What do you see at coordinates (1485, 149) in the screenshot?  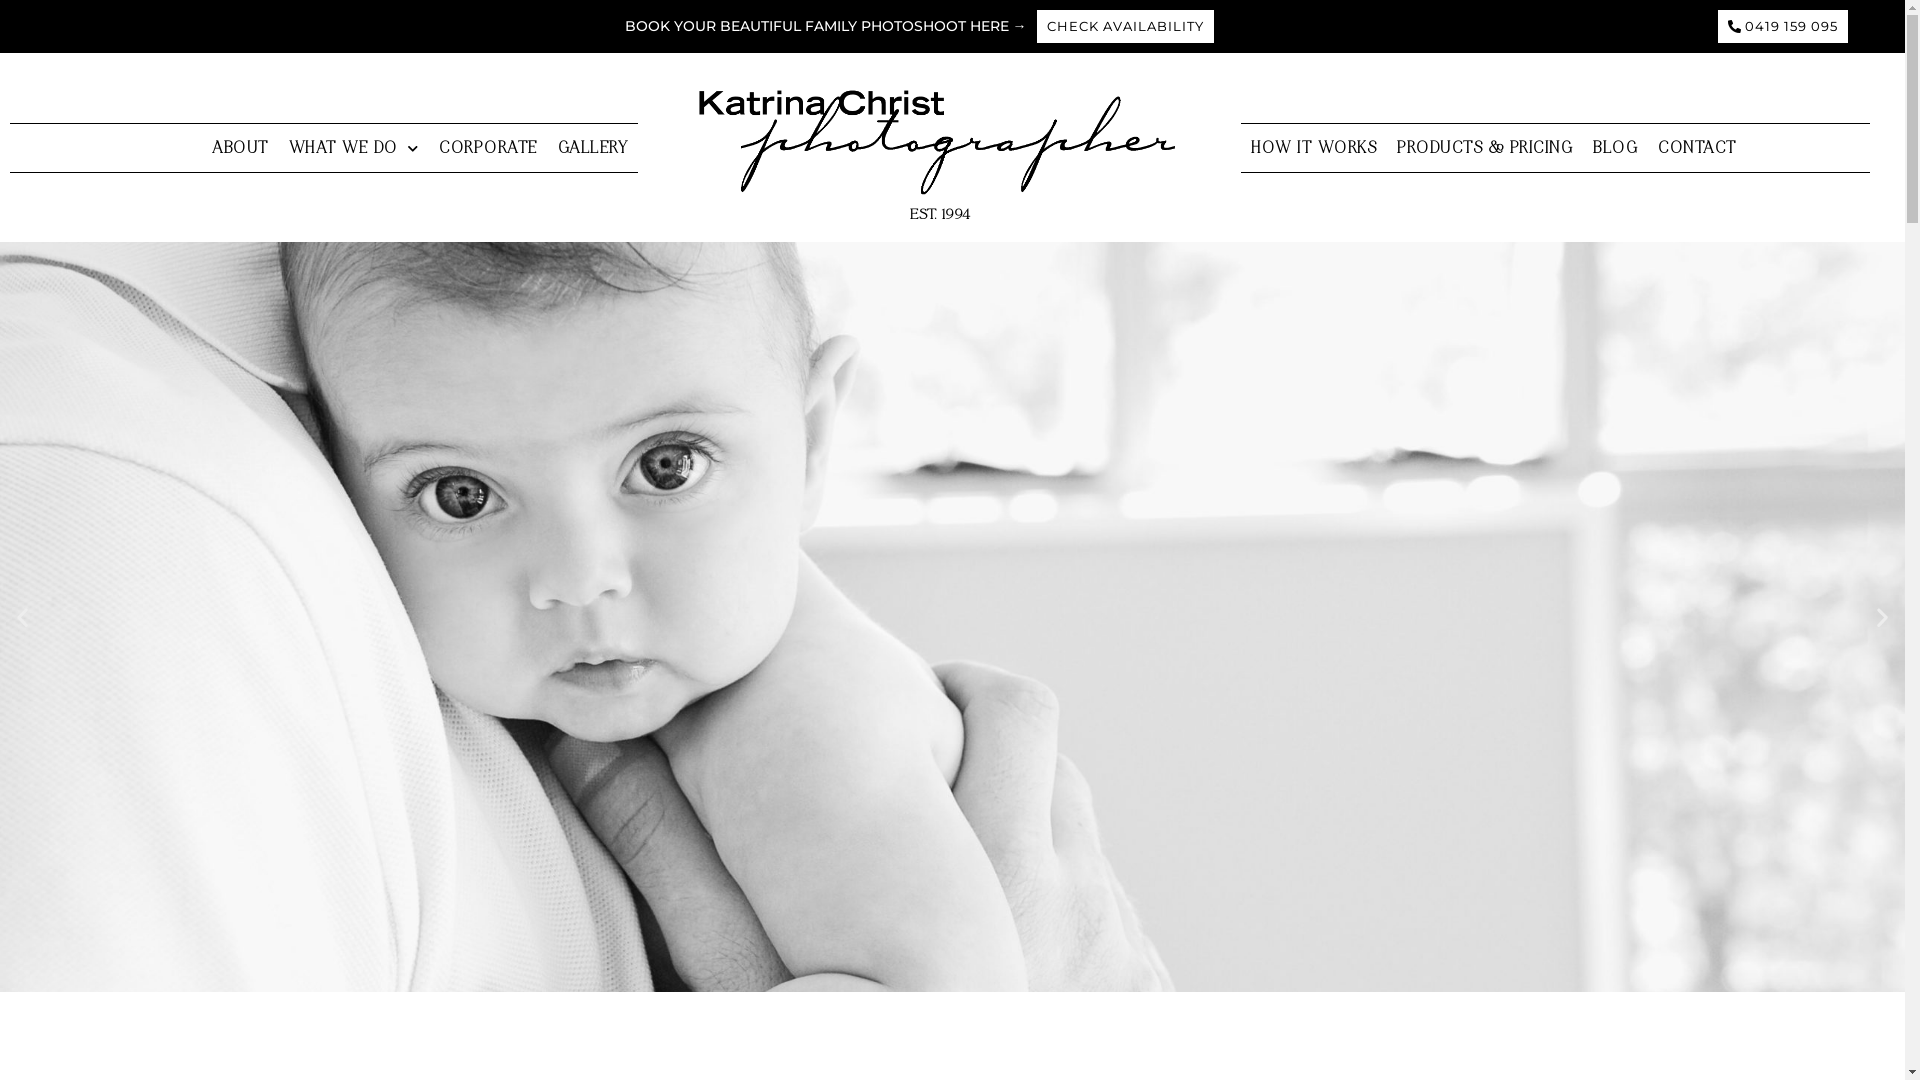 I see `PRODUCTS & PRICING` at bounding box center [1485, 149].